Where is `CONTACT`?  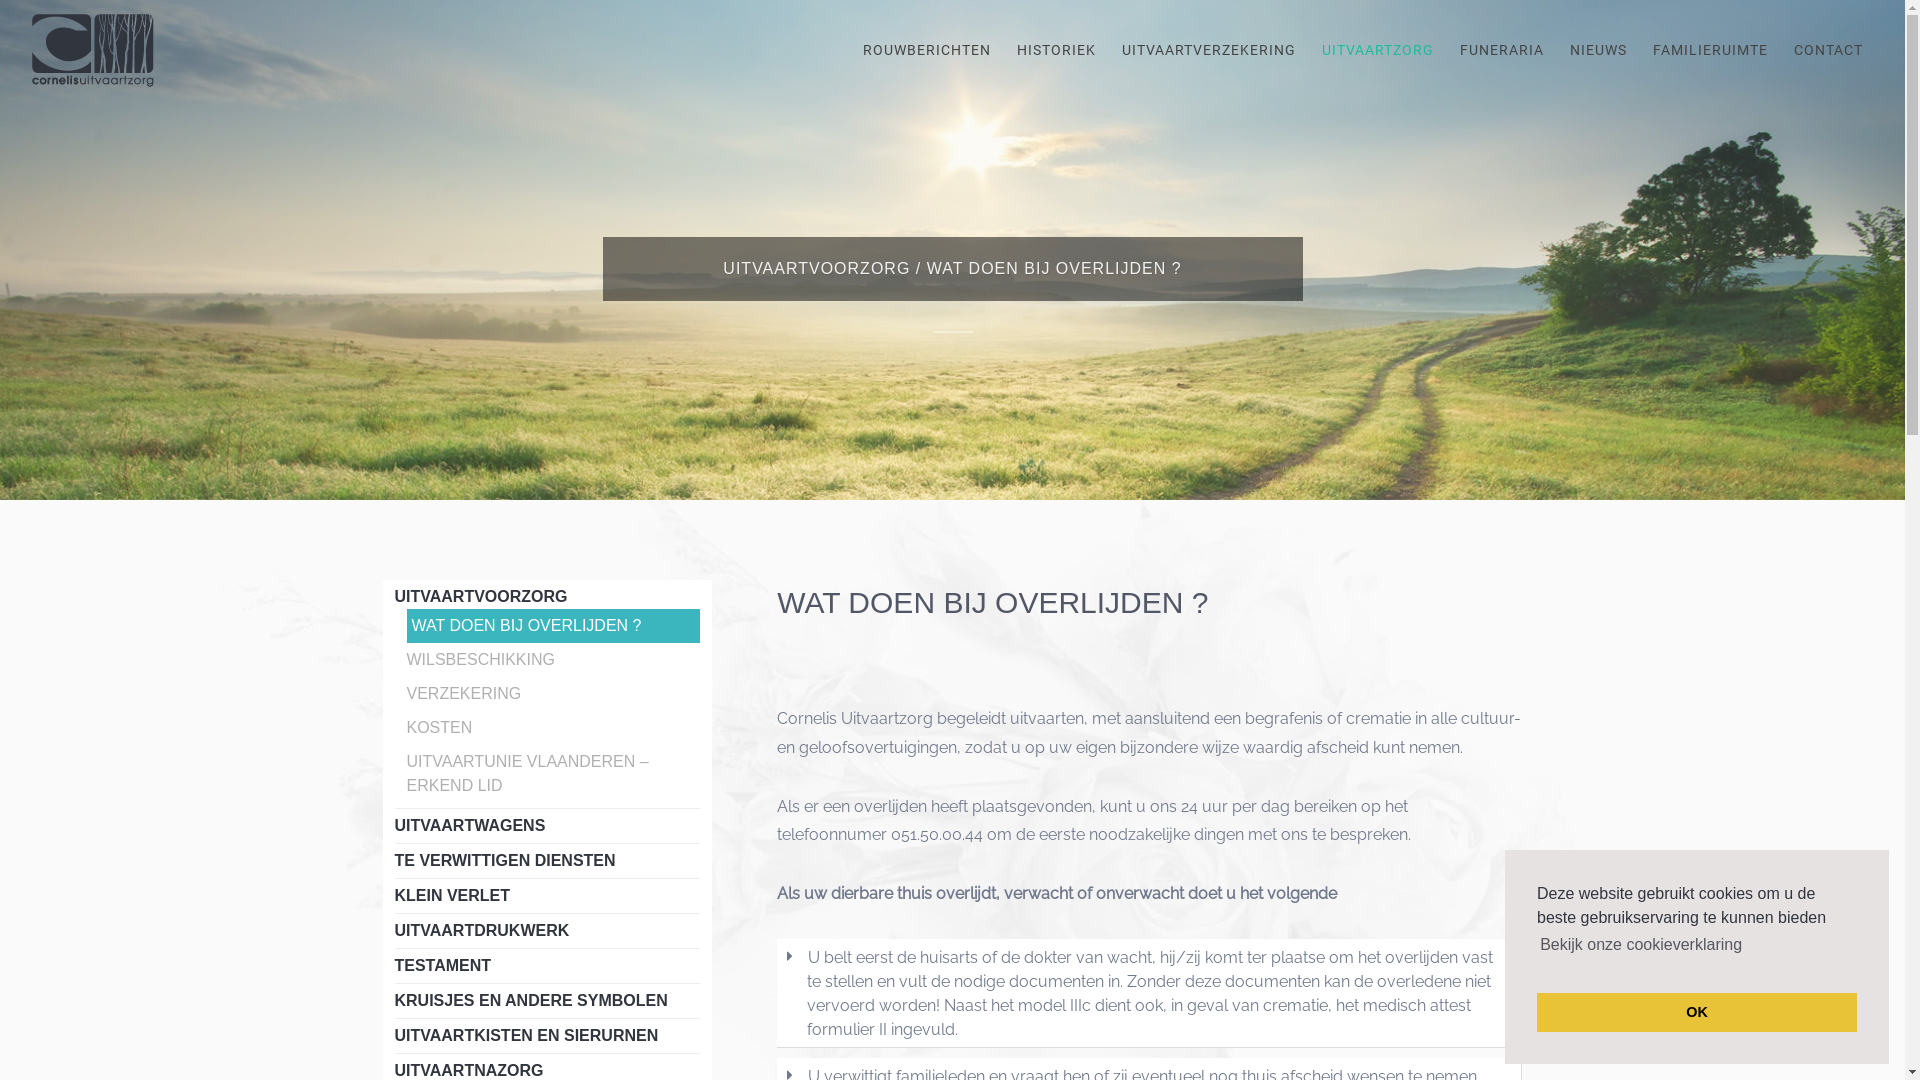
CONTACT is located at coordinates (1828, 50).